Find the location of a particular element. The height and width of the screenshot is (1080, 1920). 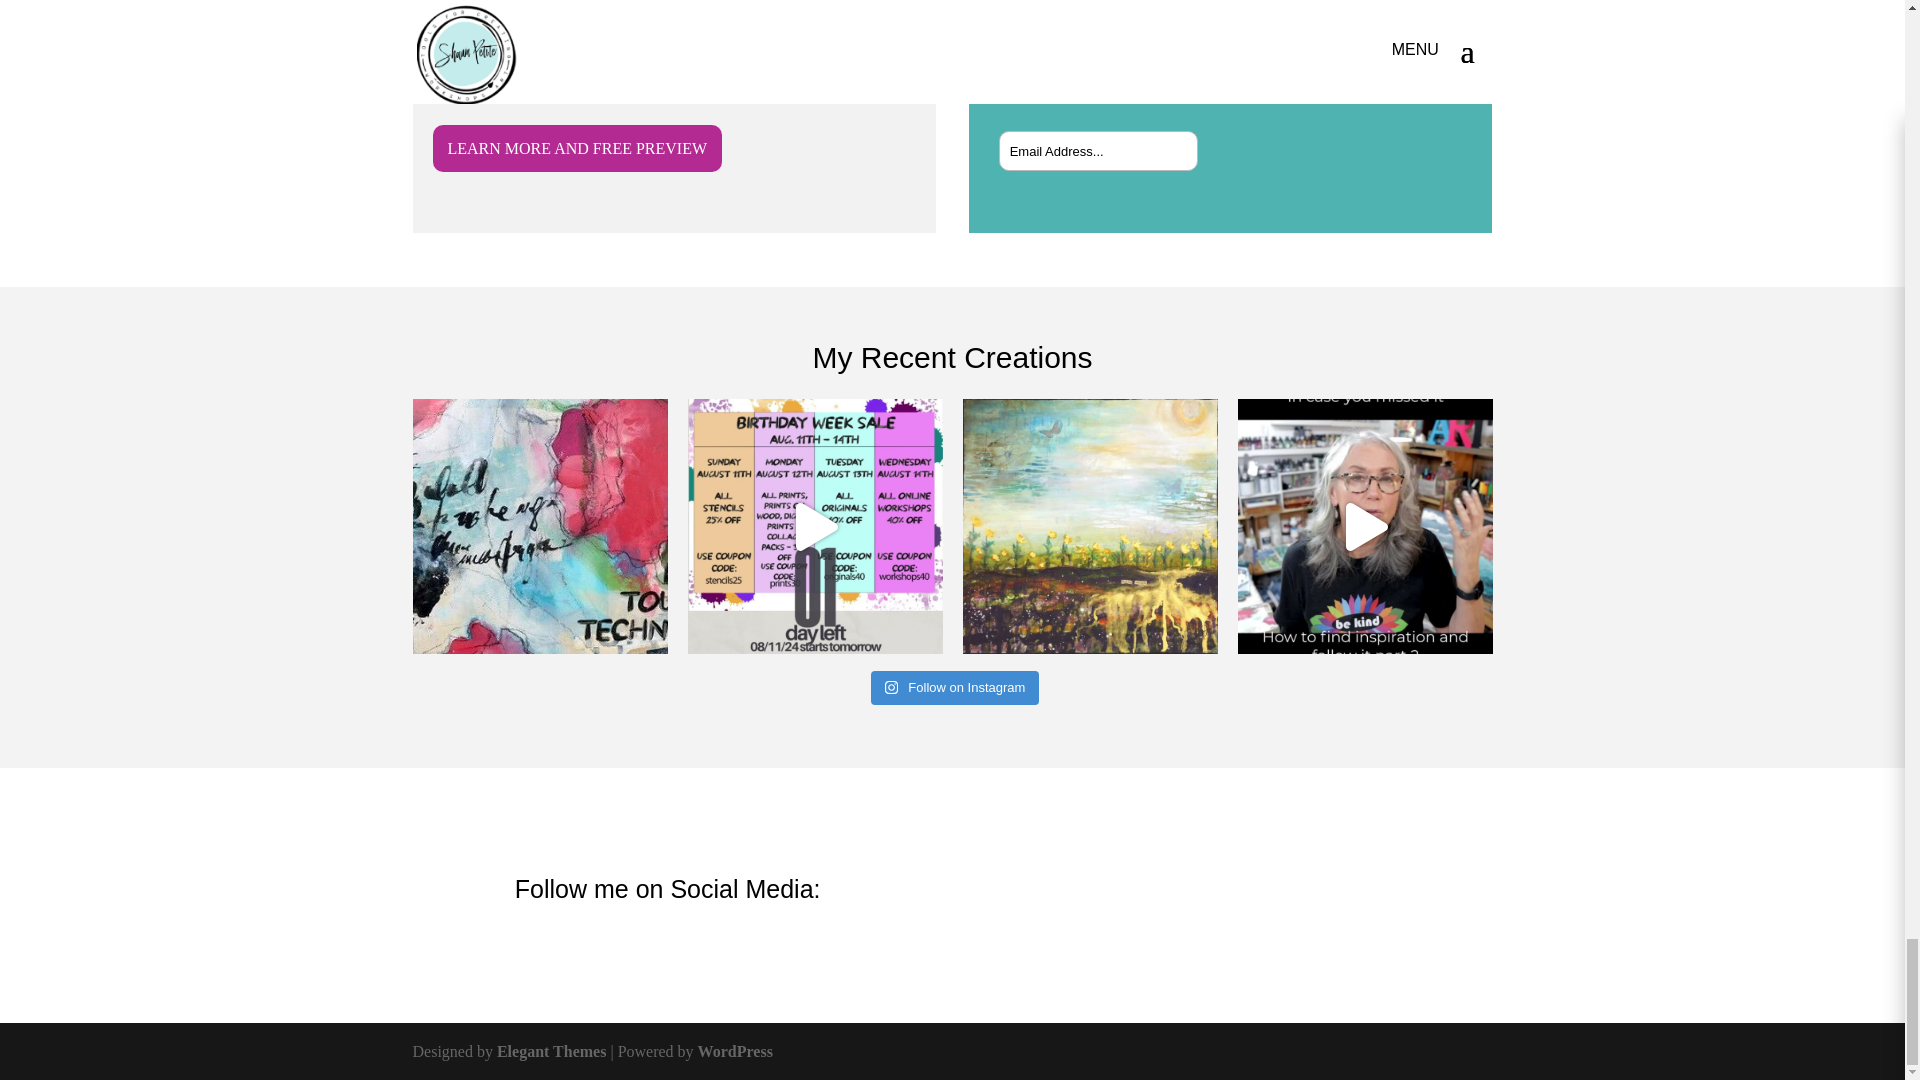

Submit is located at coordinates (1161, 142).